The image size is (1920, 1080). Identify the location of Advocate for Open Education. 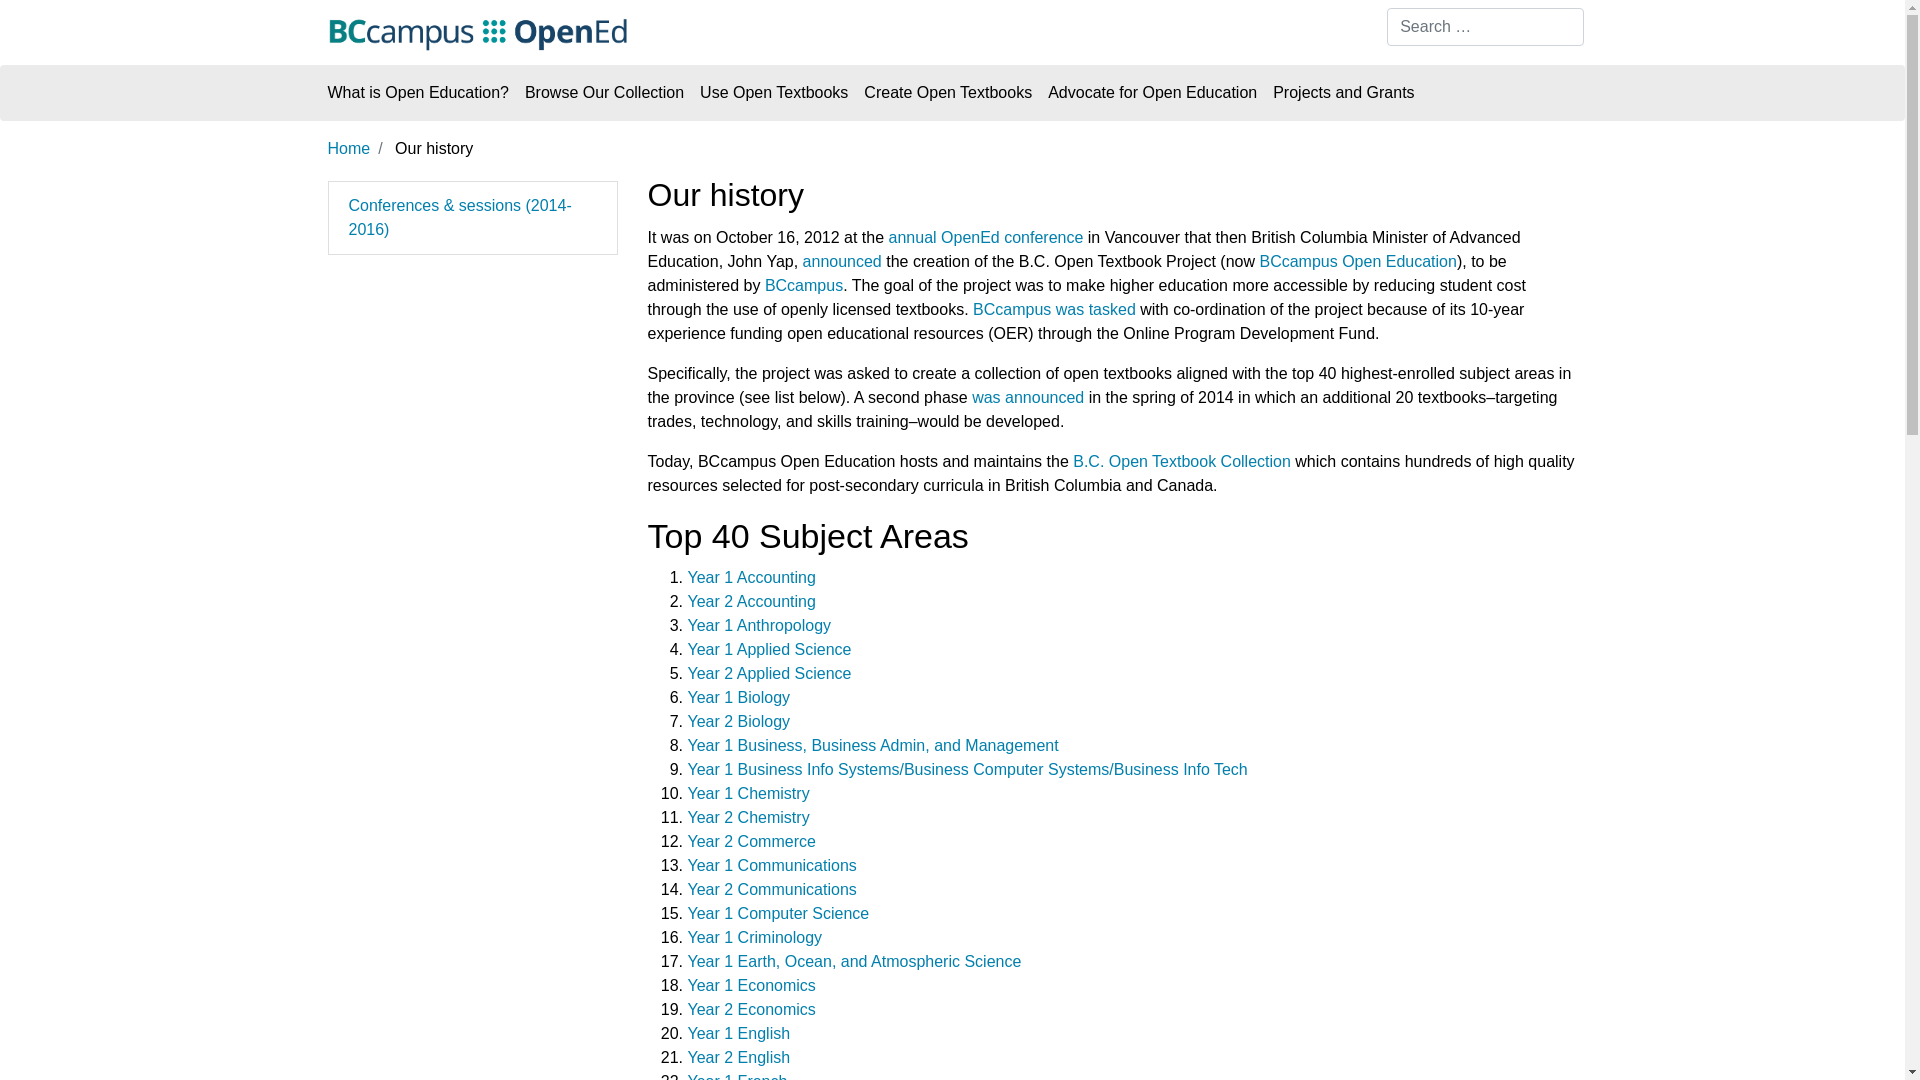
(1152, 93).